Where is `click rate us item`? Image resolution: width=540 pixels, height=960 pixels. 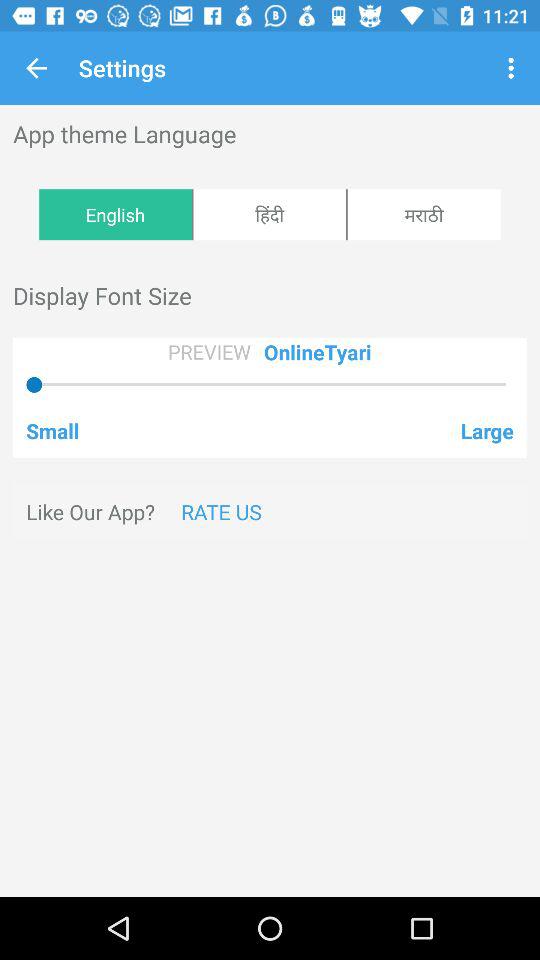 click rate us item is located at coordinates (221, 512).